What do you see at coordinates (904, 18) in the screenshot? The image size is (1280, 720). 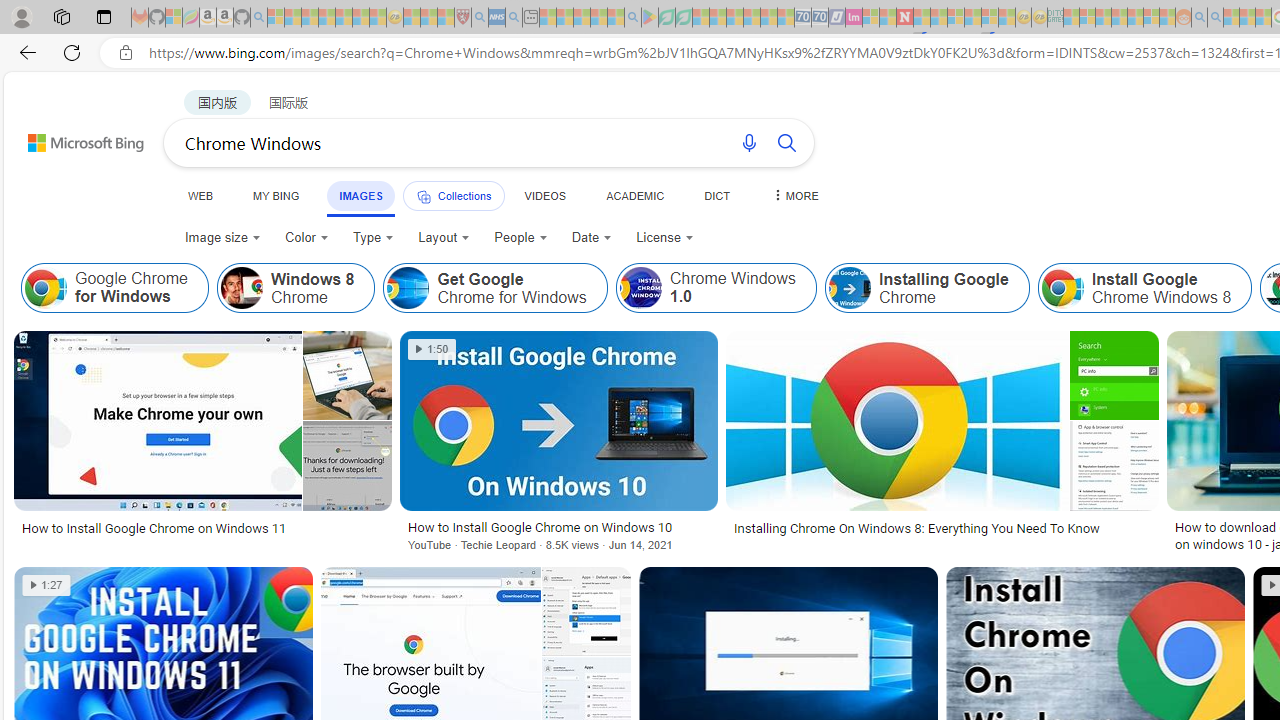 I see `Latest Politics News & Archive | Newsweek.com - Sleeping` at bounding box center [904, 18].